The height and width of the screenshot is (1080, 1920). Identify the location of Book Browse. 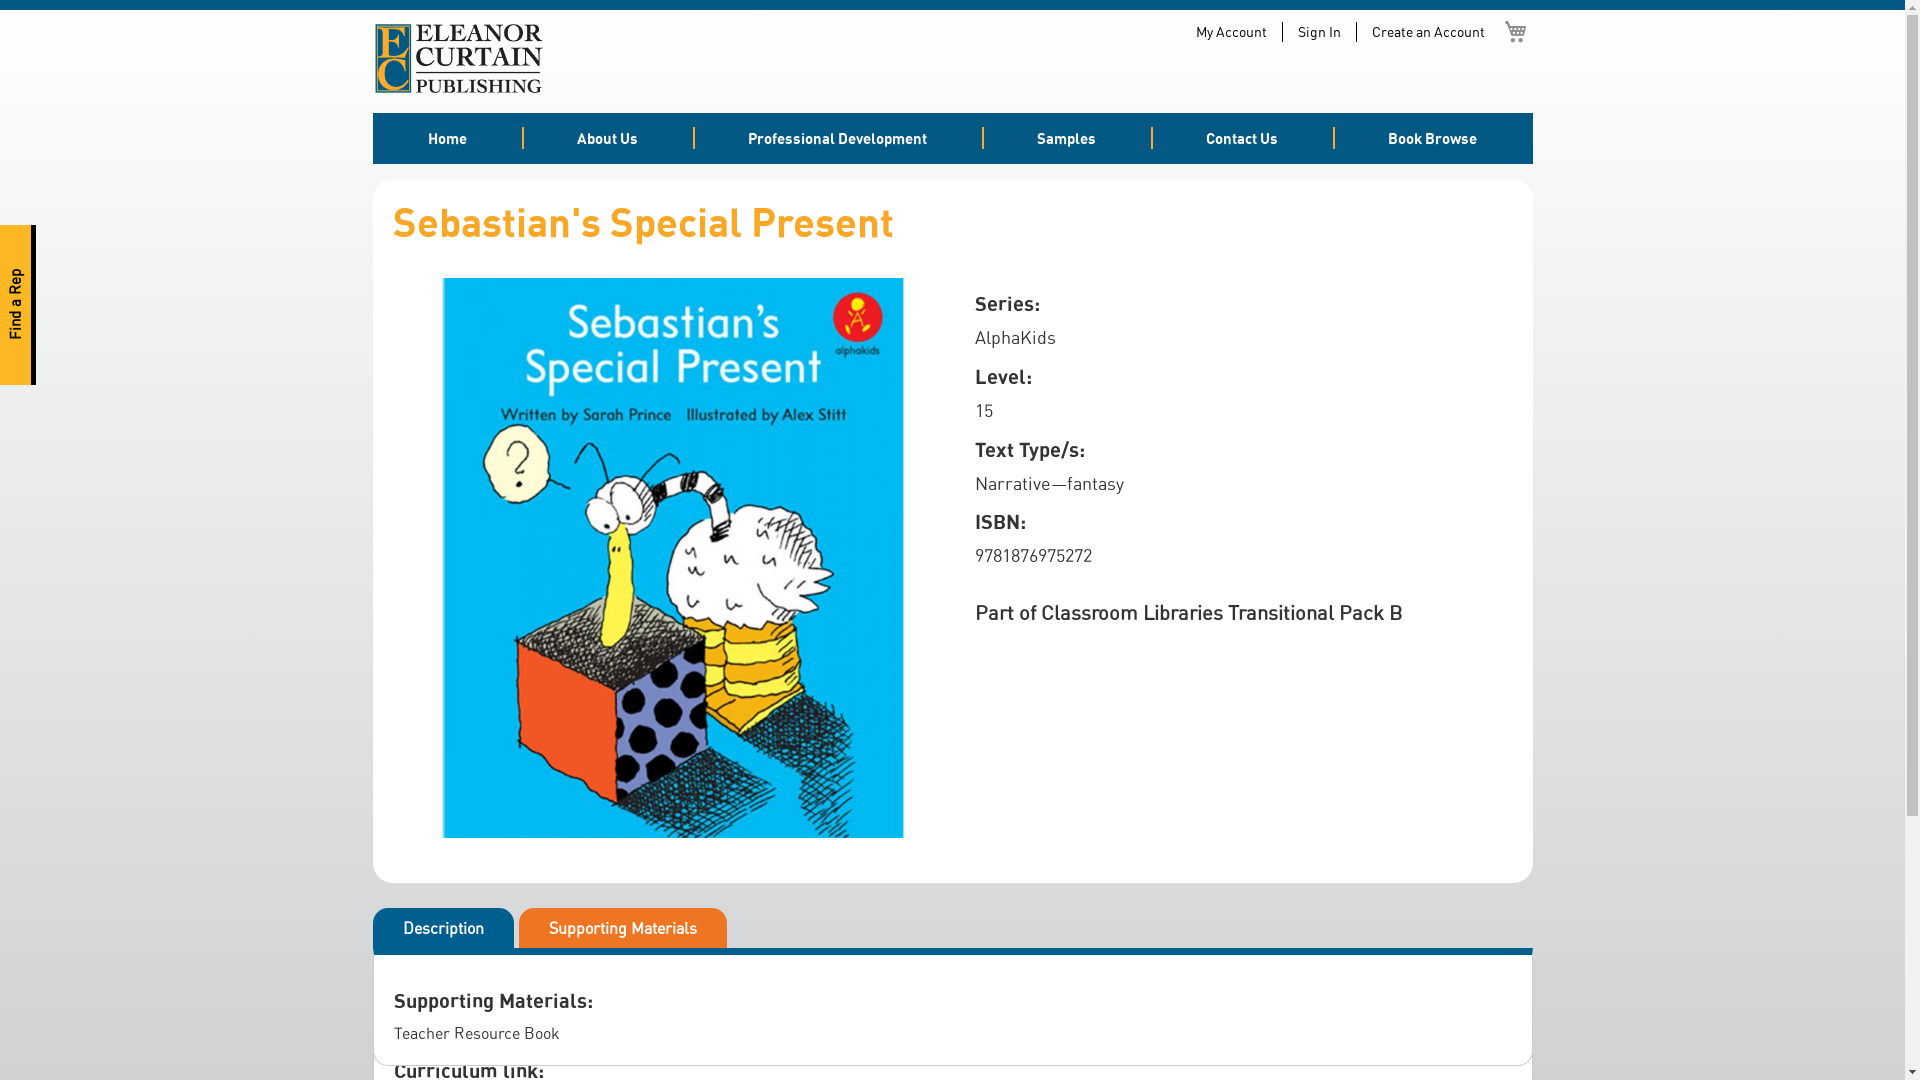
(1432, 138).